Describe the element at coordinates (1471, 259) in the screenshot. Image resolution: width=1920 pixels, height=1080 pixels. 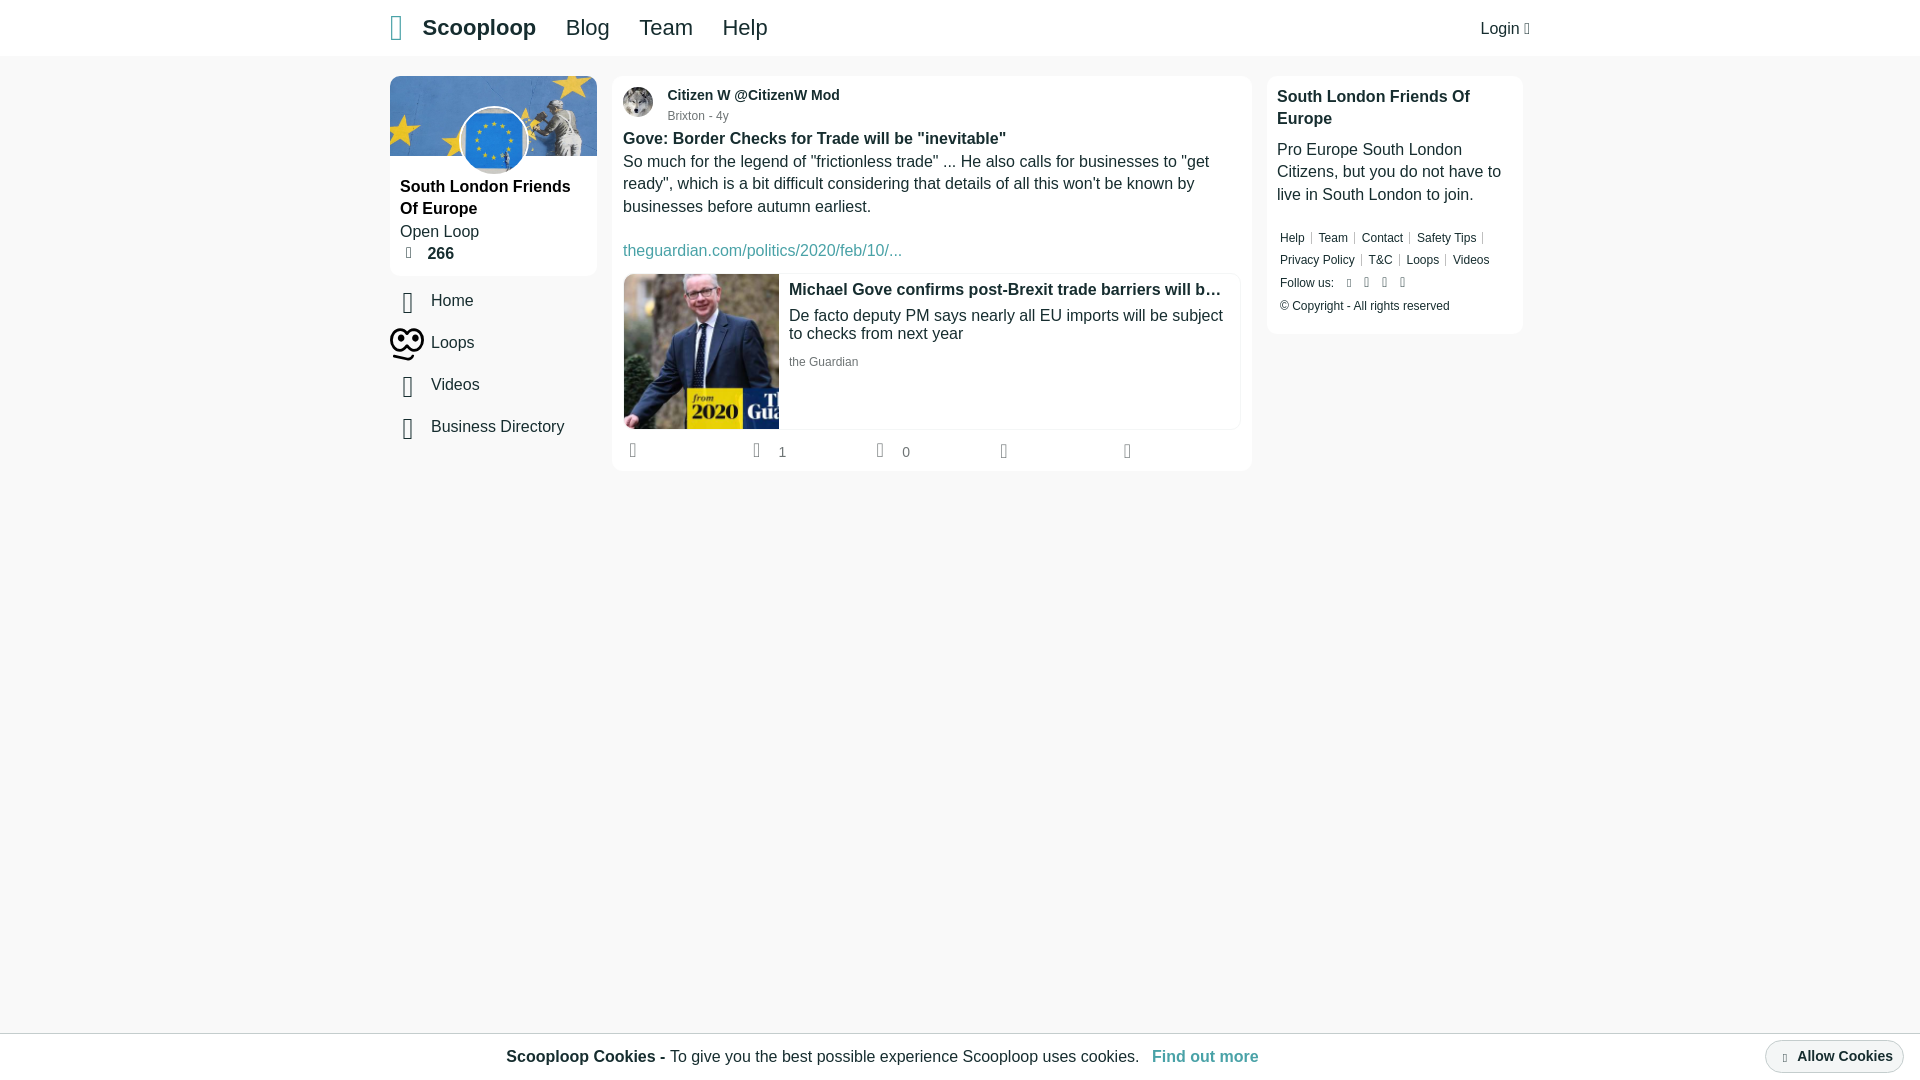
I see `Videos` at that location.